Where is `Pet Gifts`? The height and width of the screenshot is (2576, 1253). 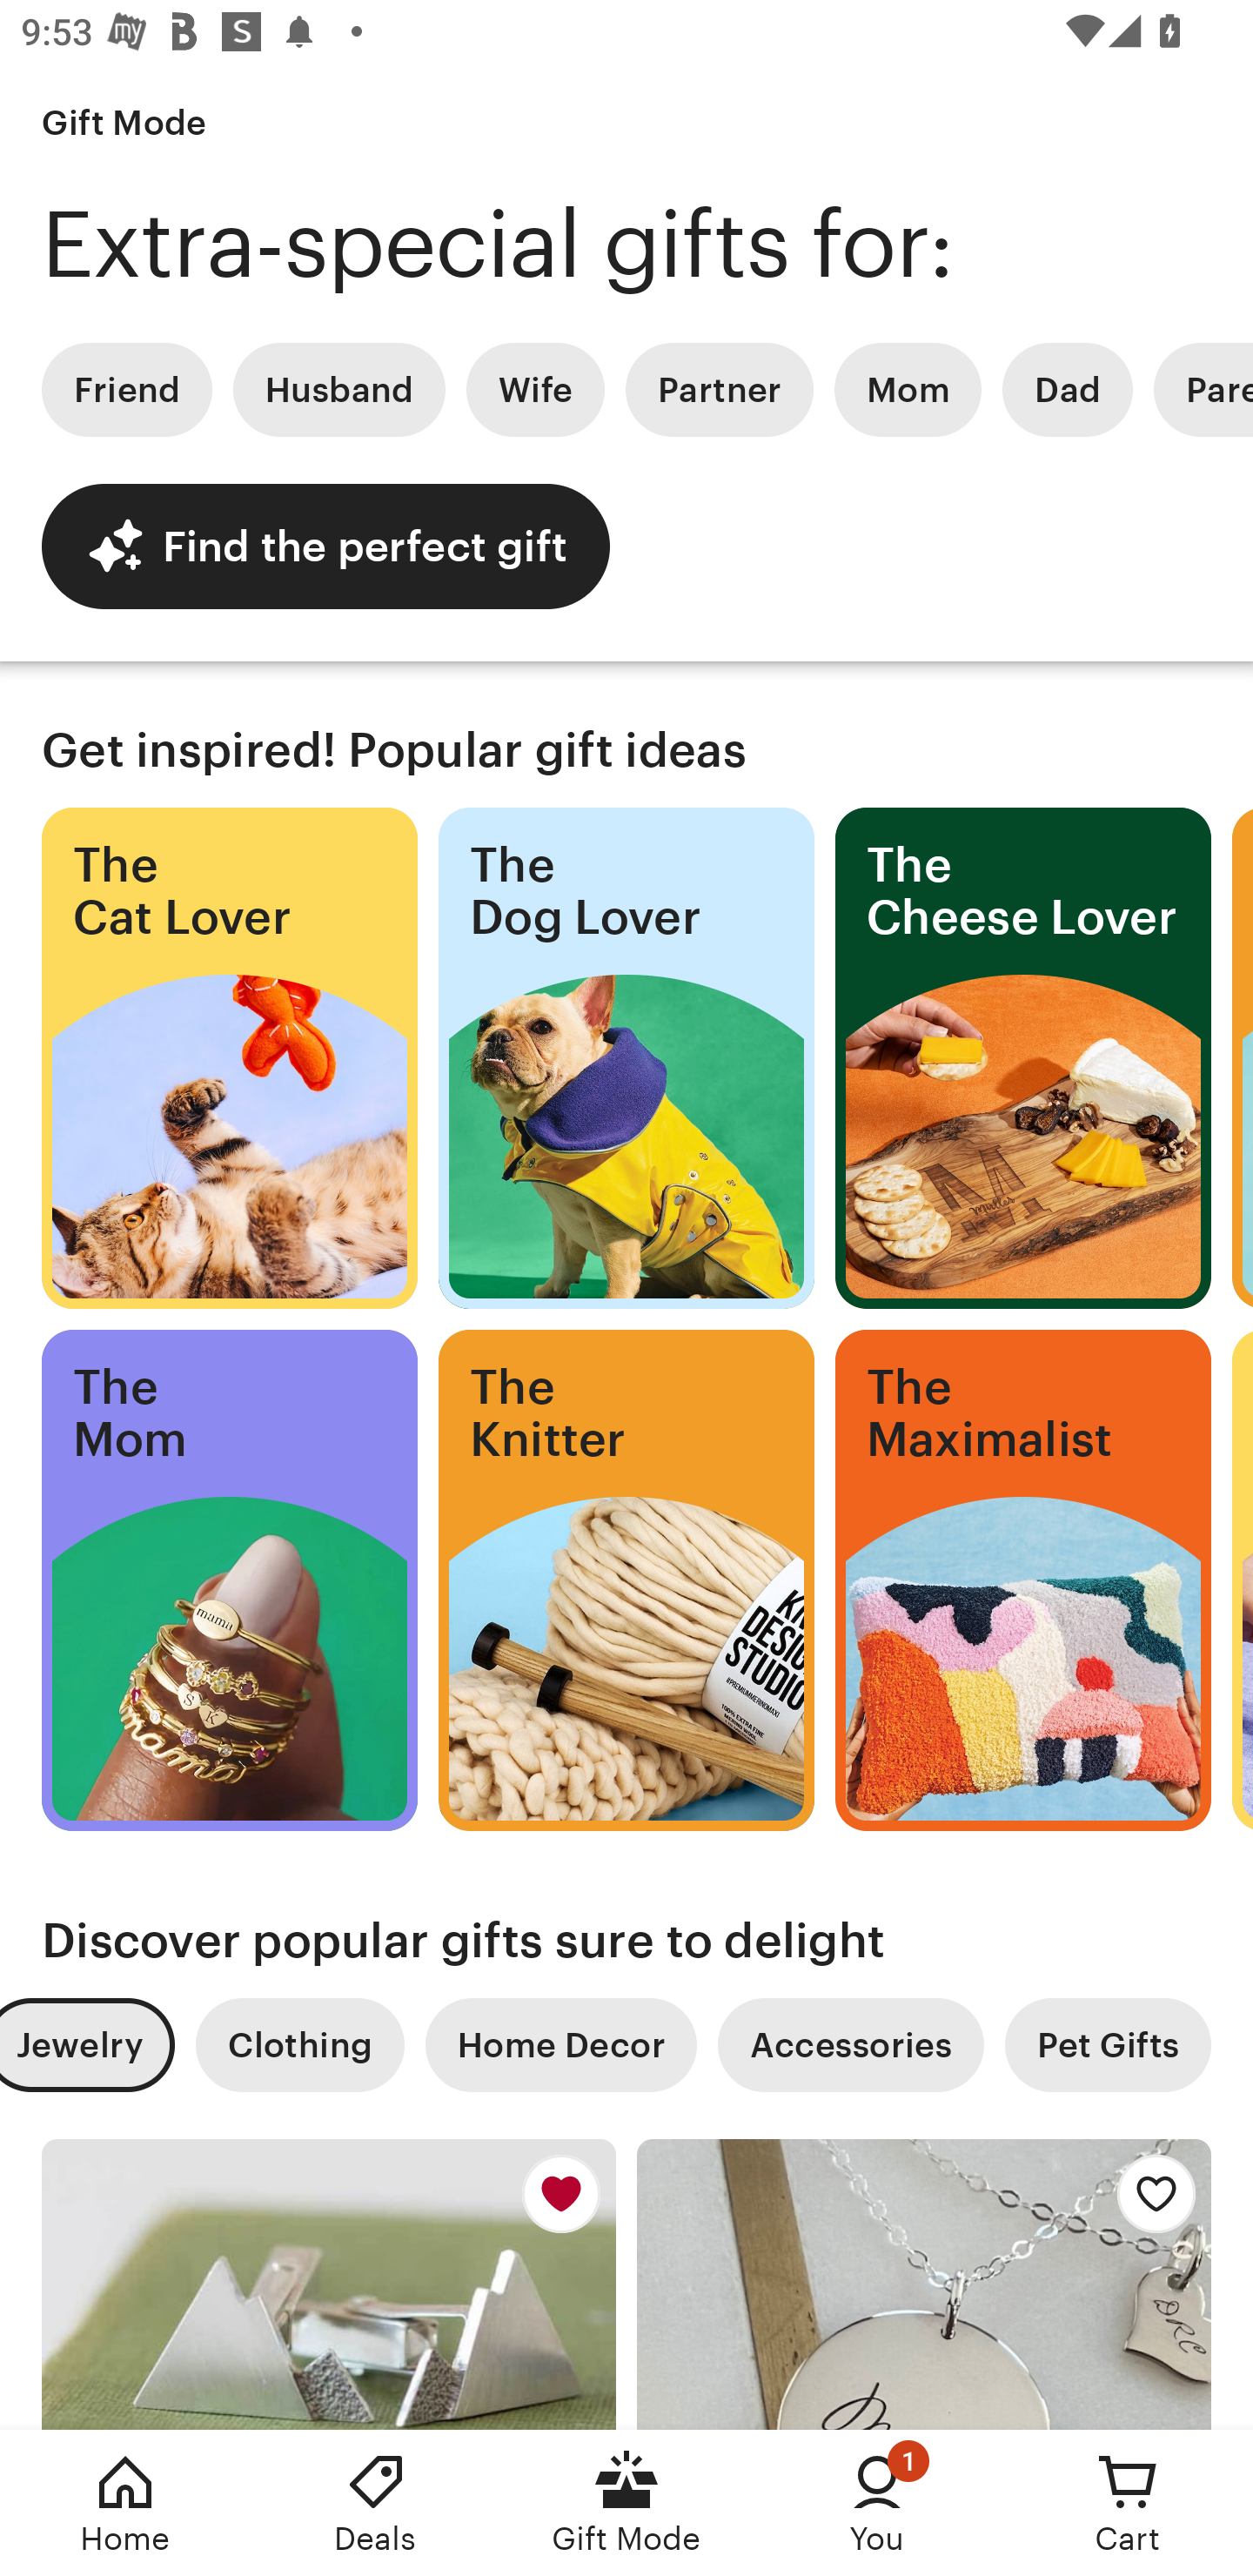
Pet Gifts is located at coordinates (1108, 2045).